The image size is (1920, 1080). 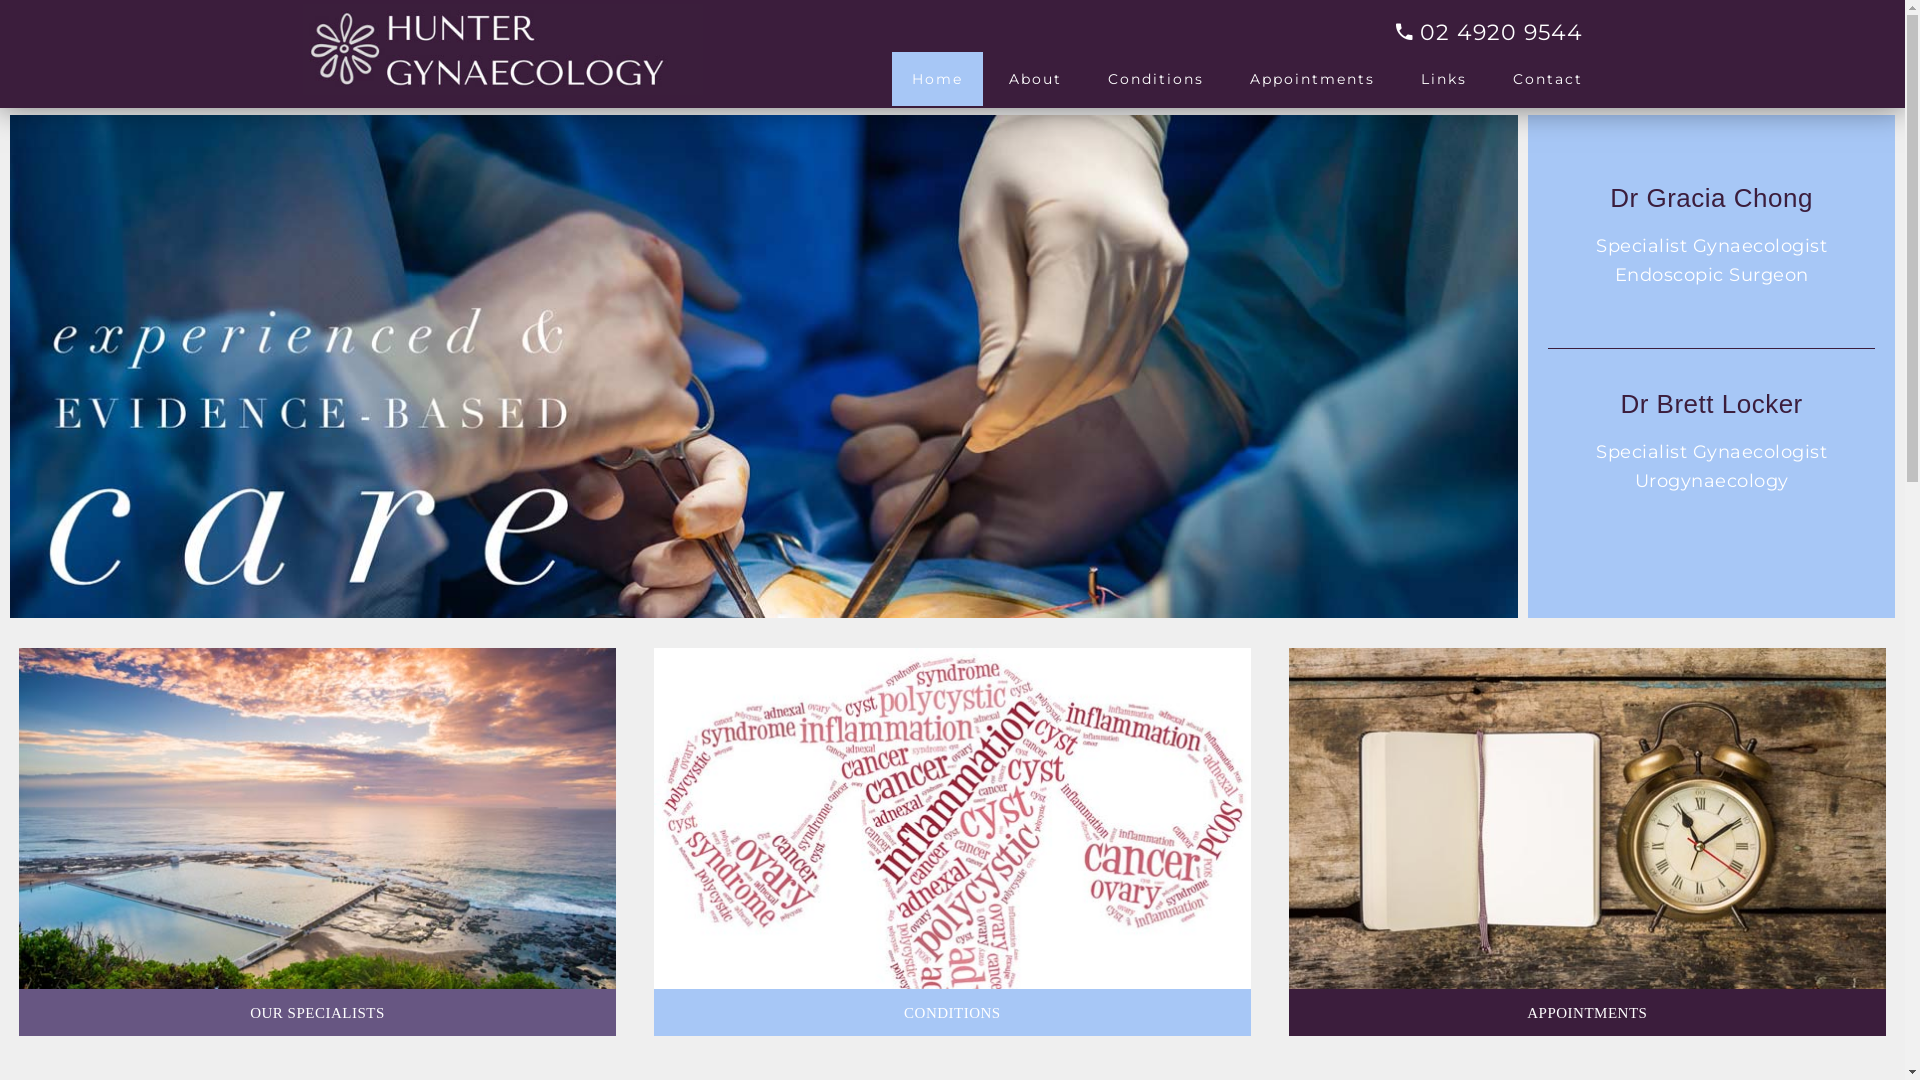 What do you see at coordinates (1312, 79) in the screenshot?
I see `Appointments` at bounding box center [1312, 79].